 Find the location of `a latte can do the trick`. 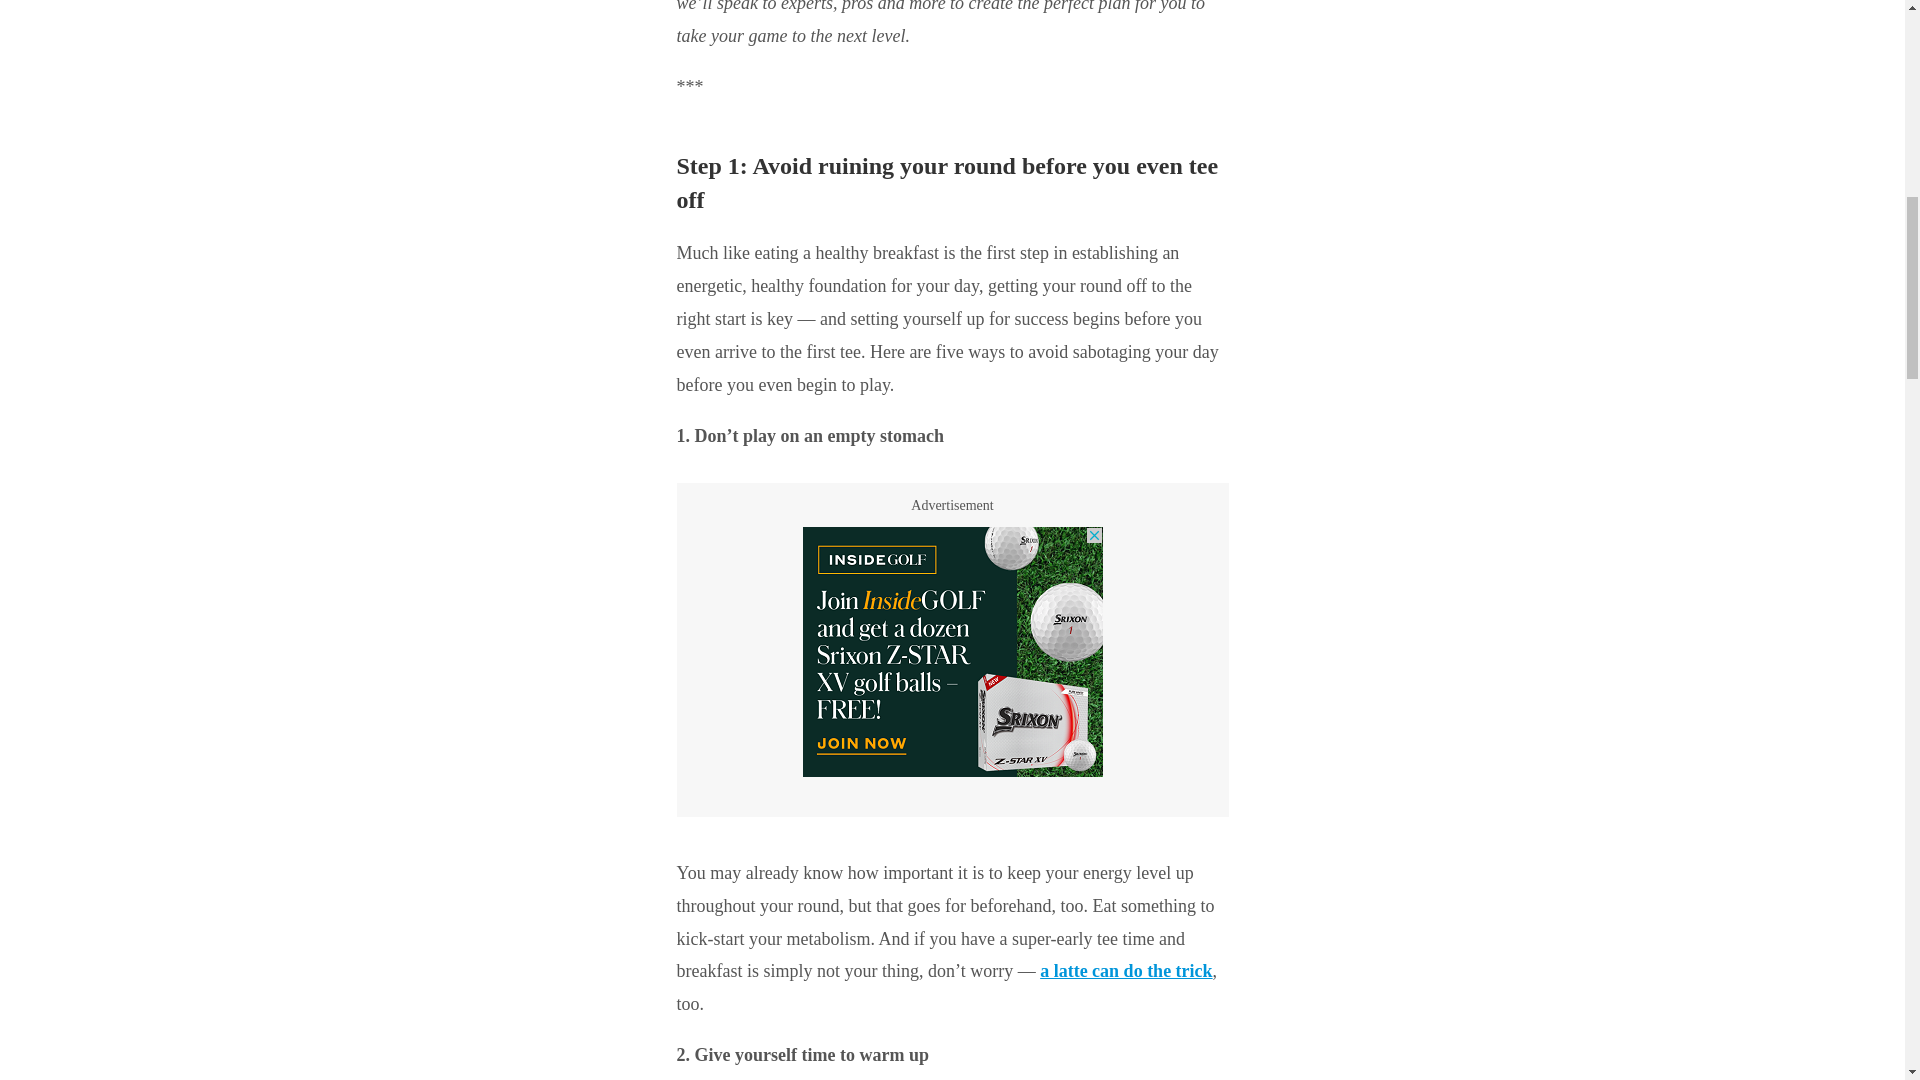

a latte can do the trick is located at coordinates (1126, 970).